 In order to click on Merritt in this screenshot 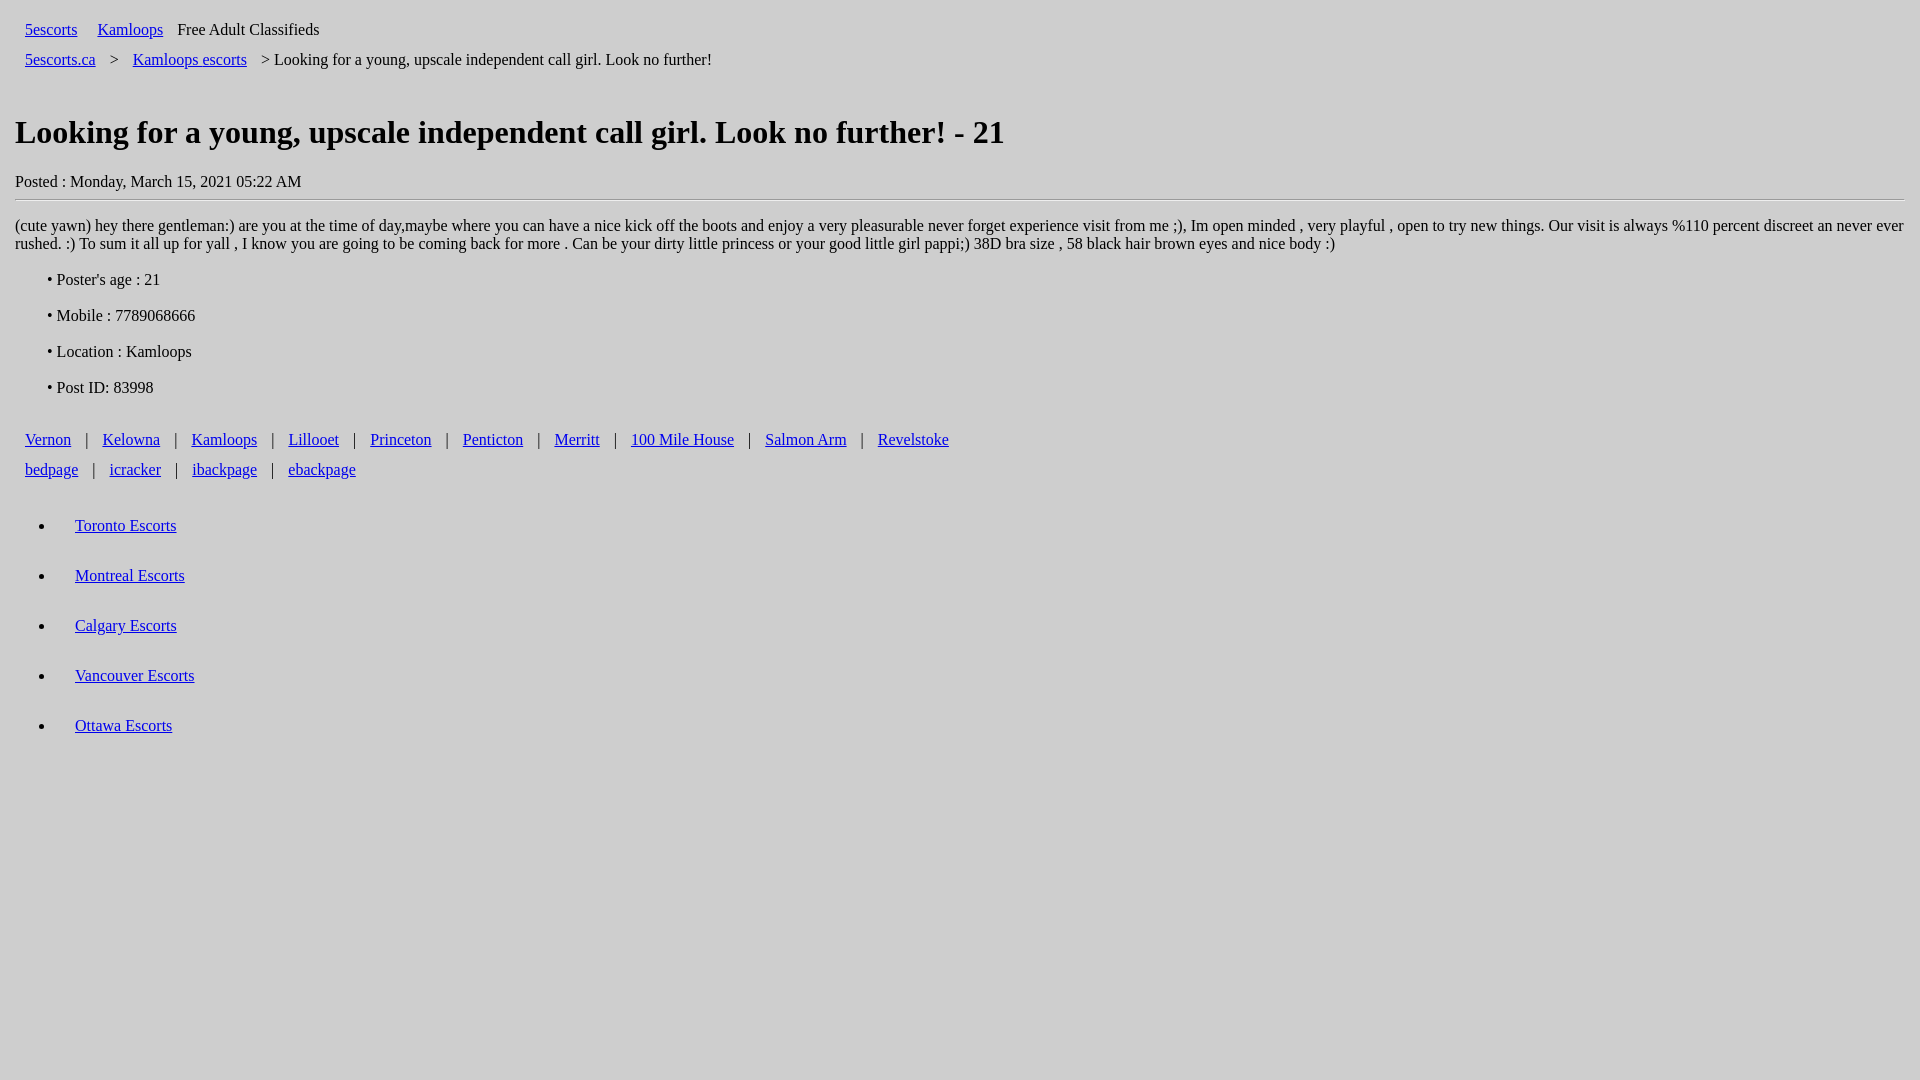, I will do `click(576, 440)`.